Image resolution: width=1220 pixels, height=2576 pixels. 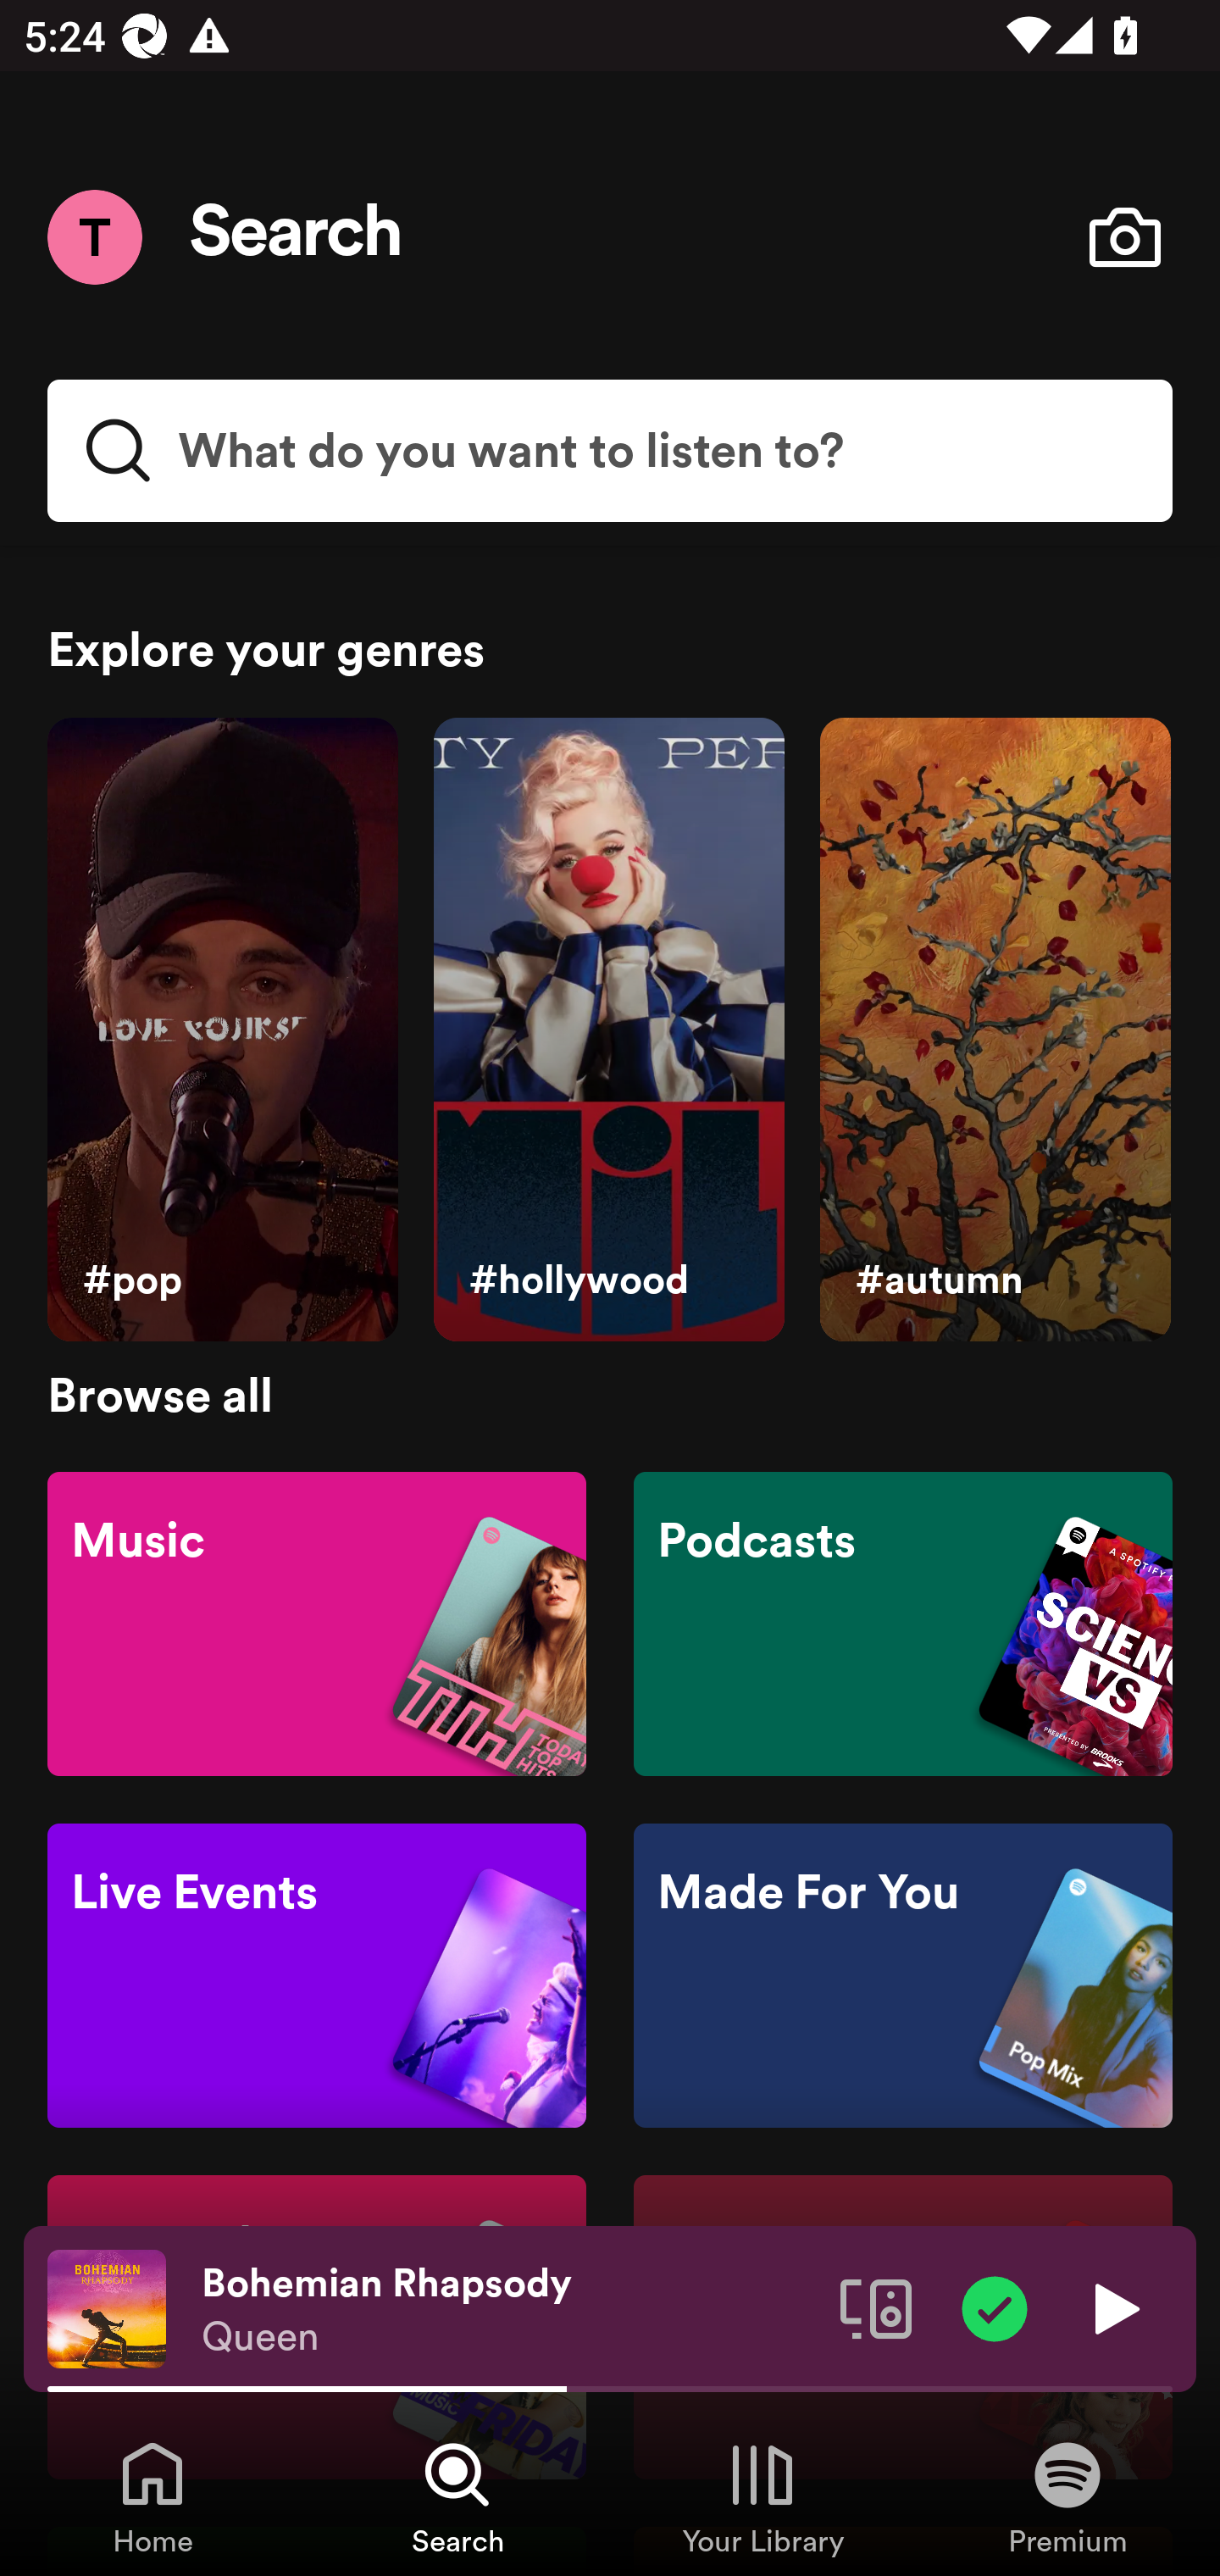 I want to click on Menu, so click(x=94, y=236).